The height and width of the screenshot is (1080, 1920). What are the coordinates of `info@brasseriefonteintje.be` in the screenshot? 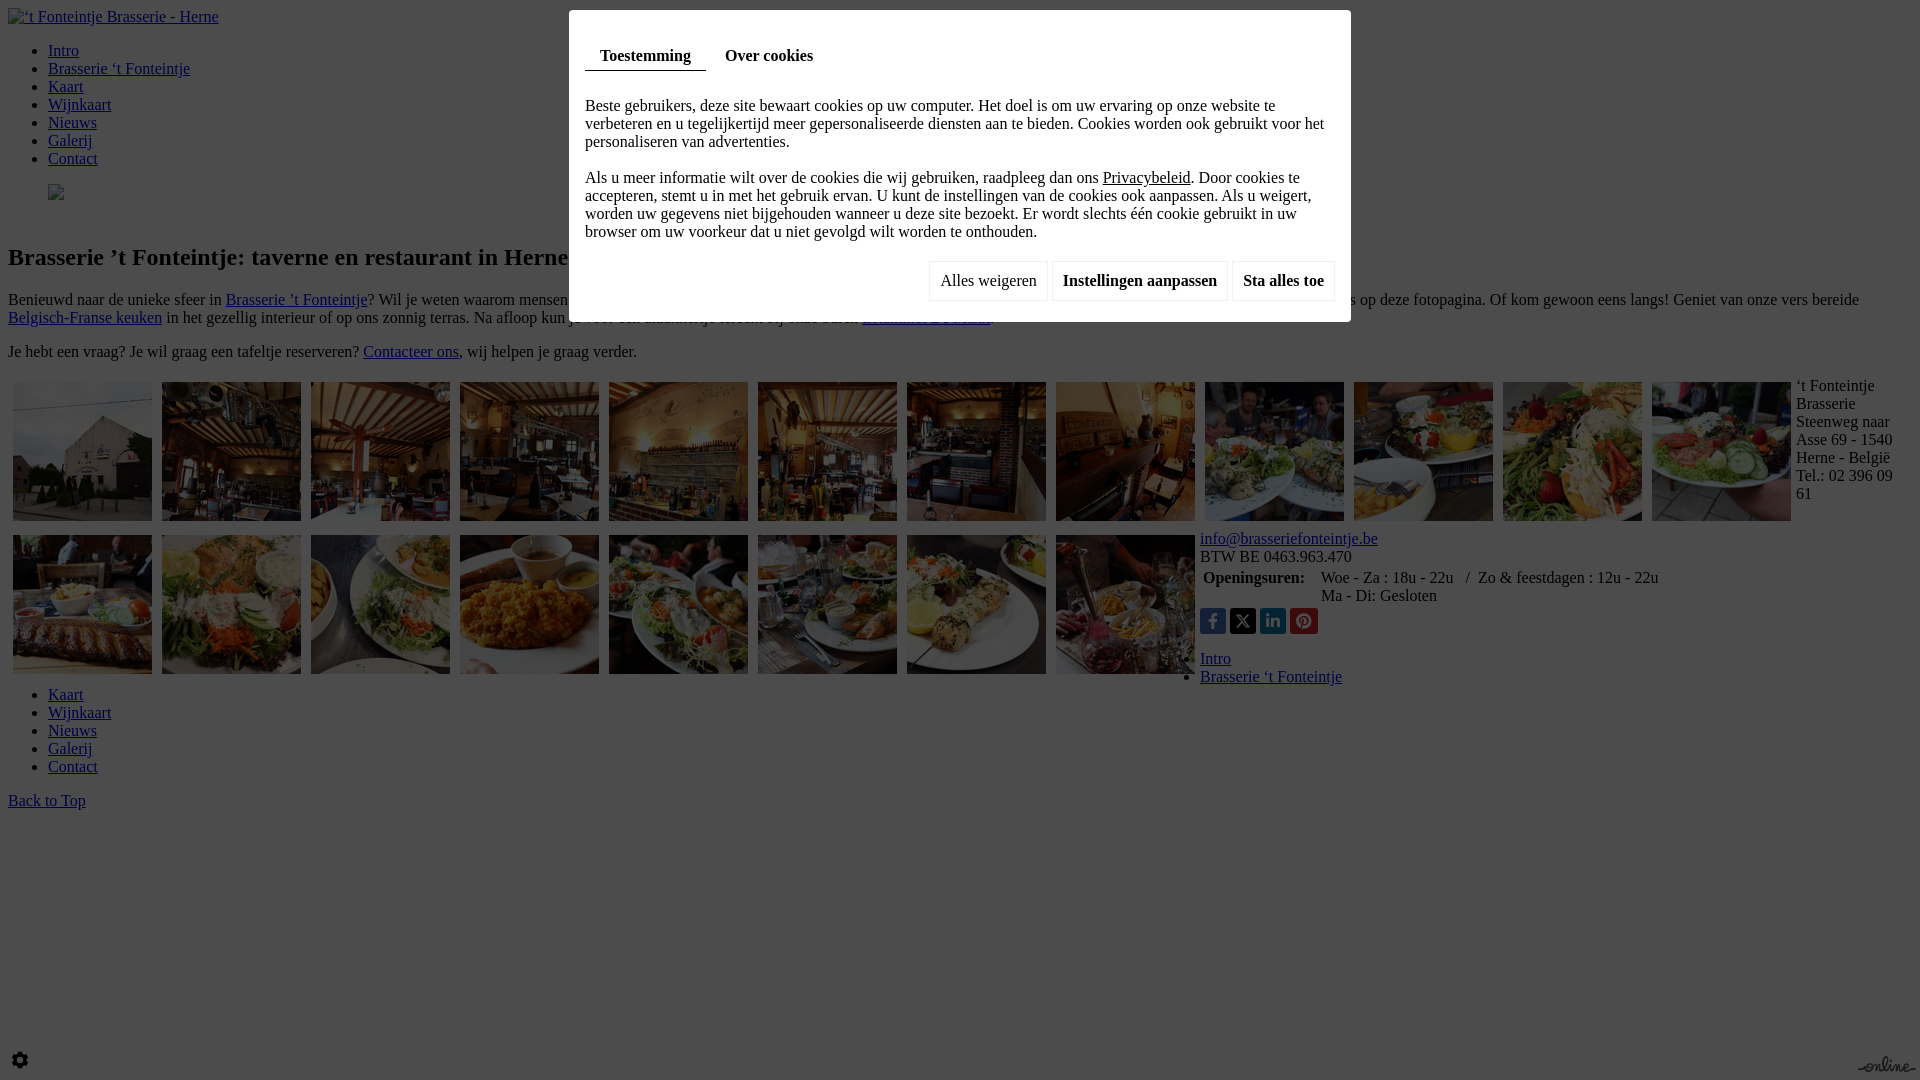 It's located at (1289, 538).